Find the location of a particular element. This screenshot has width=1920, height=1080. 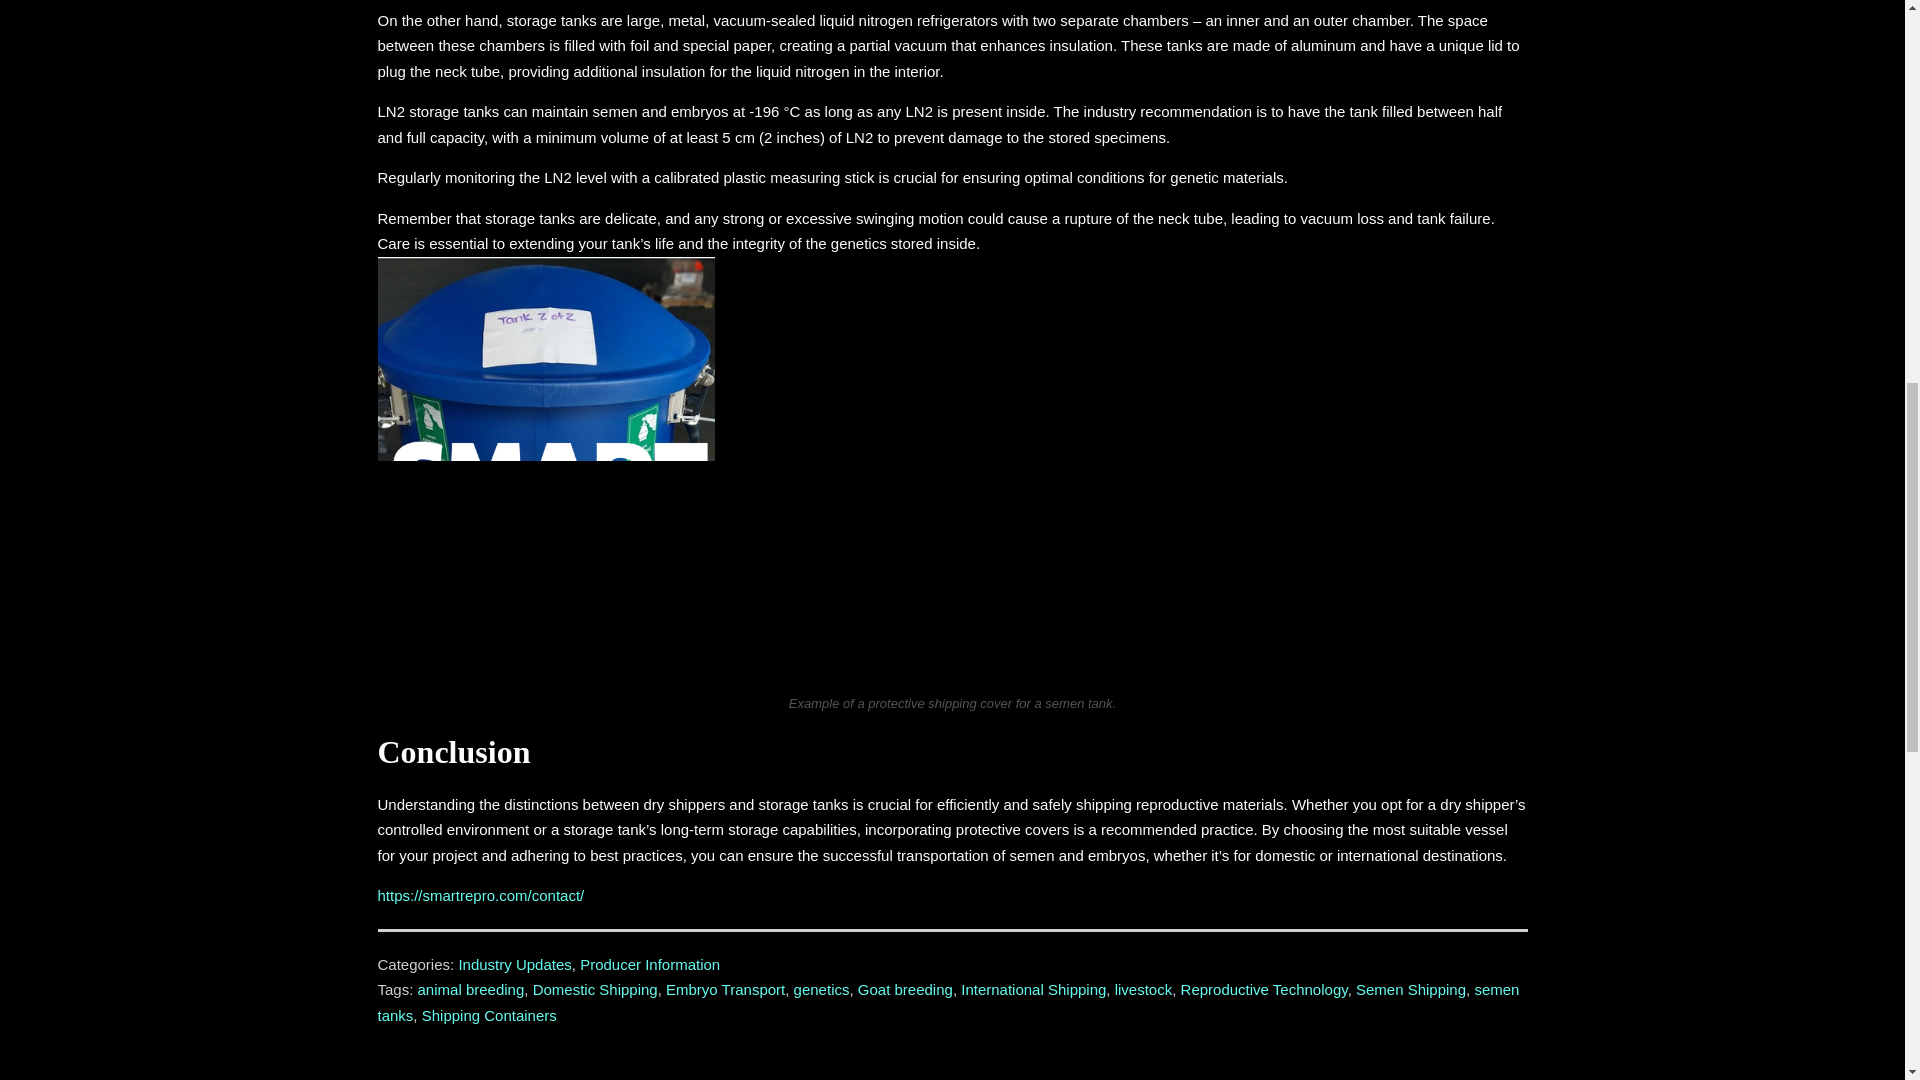

livestock is located at coordinates (1144, 988).